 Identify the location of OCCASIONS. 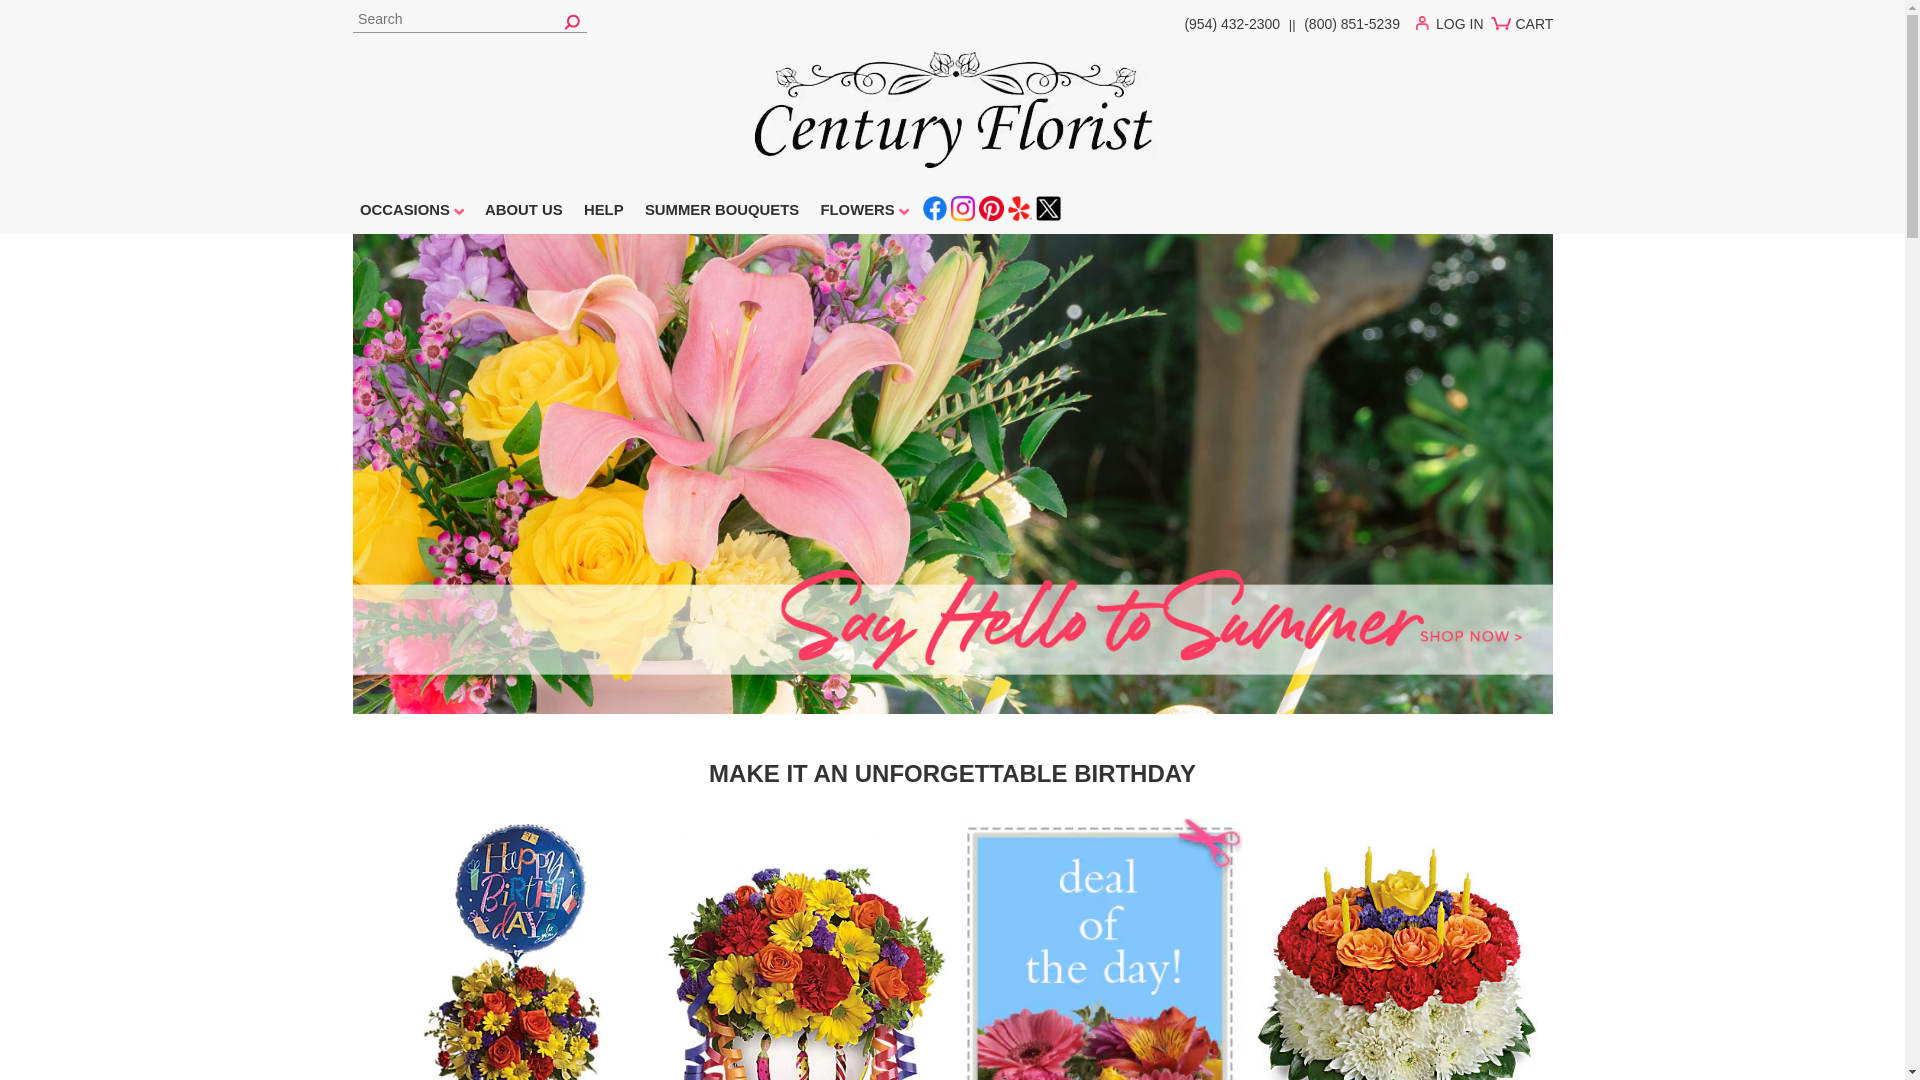
(410, 213).